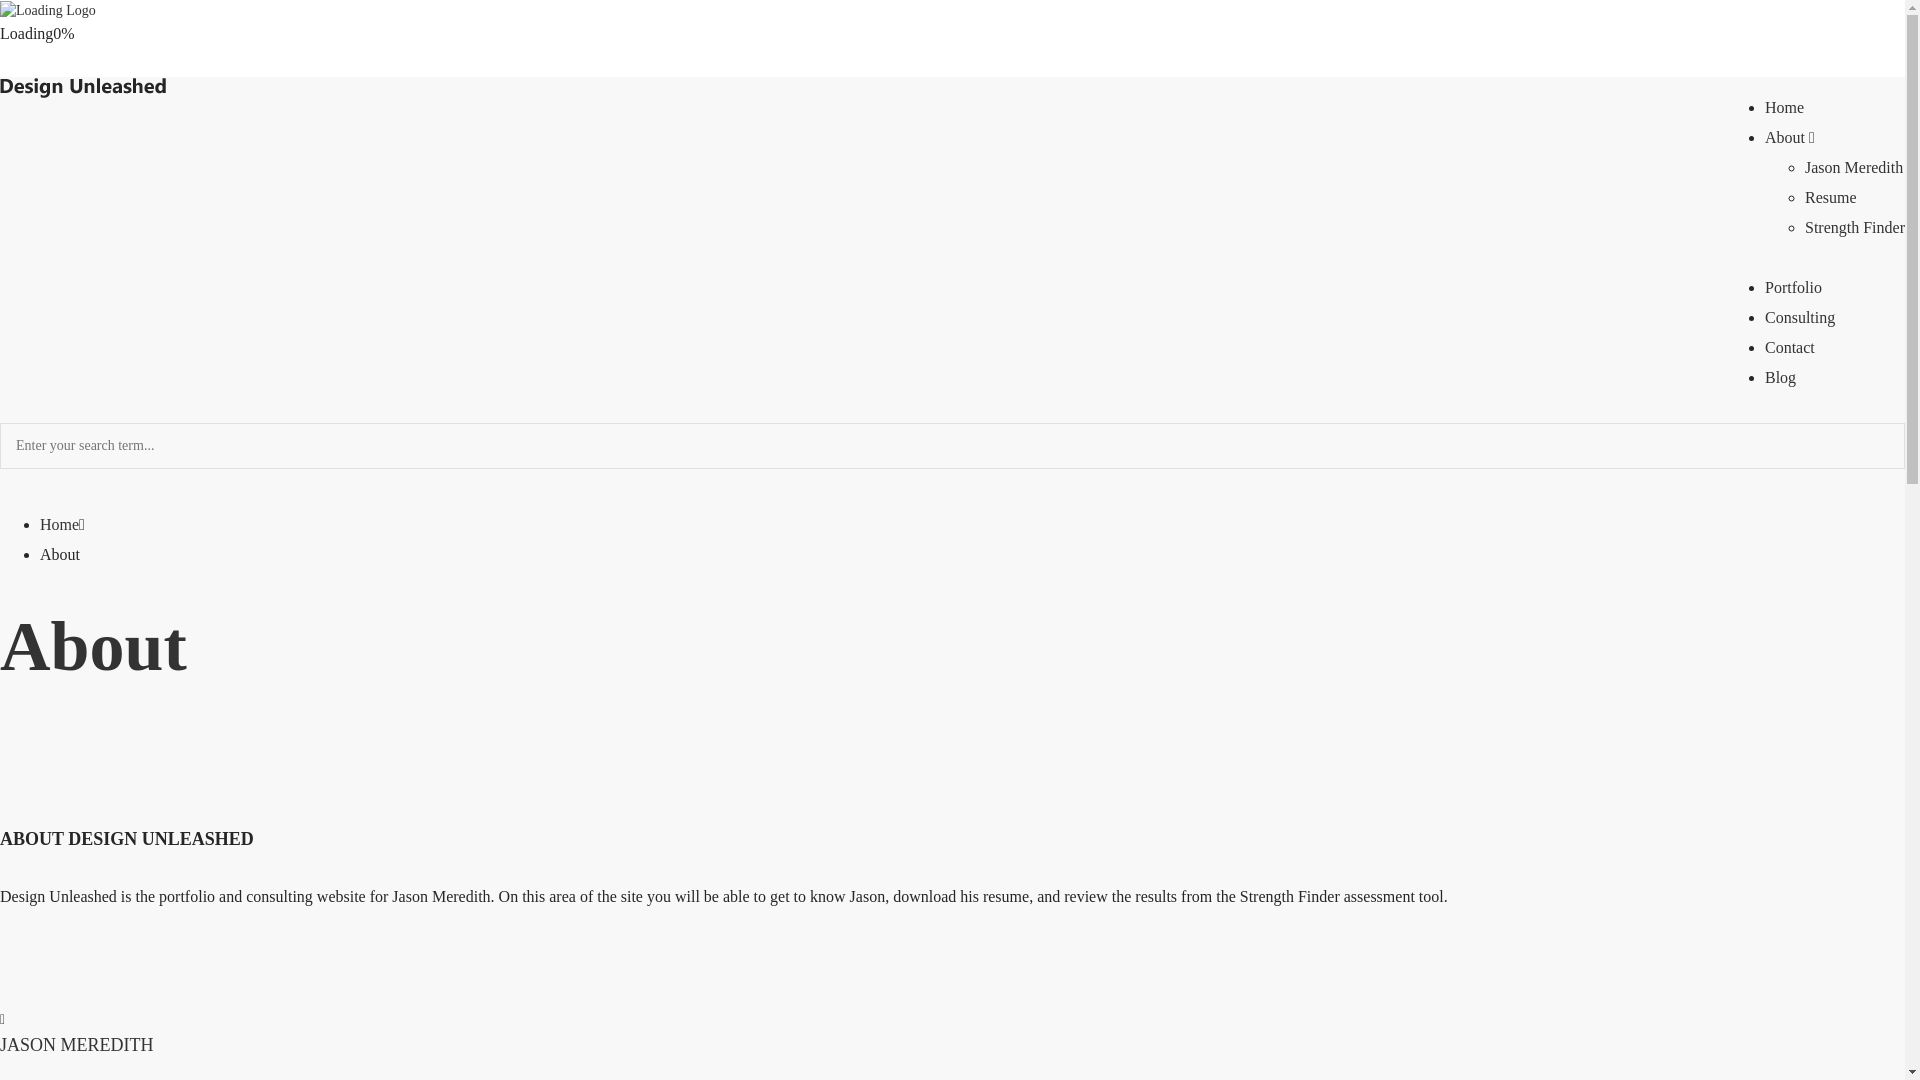 The height and width of the screenshot is (1080, 1920). What do you see at coordinates (1793, 286) in the screenshot?
I see `Portfolio` at bounding box center [1793, 286].